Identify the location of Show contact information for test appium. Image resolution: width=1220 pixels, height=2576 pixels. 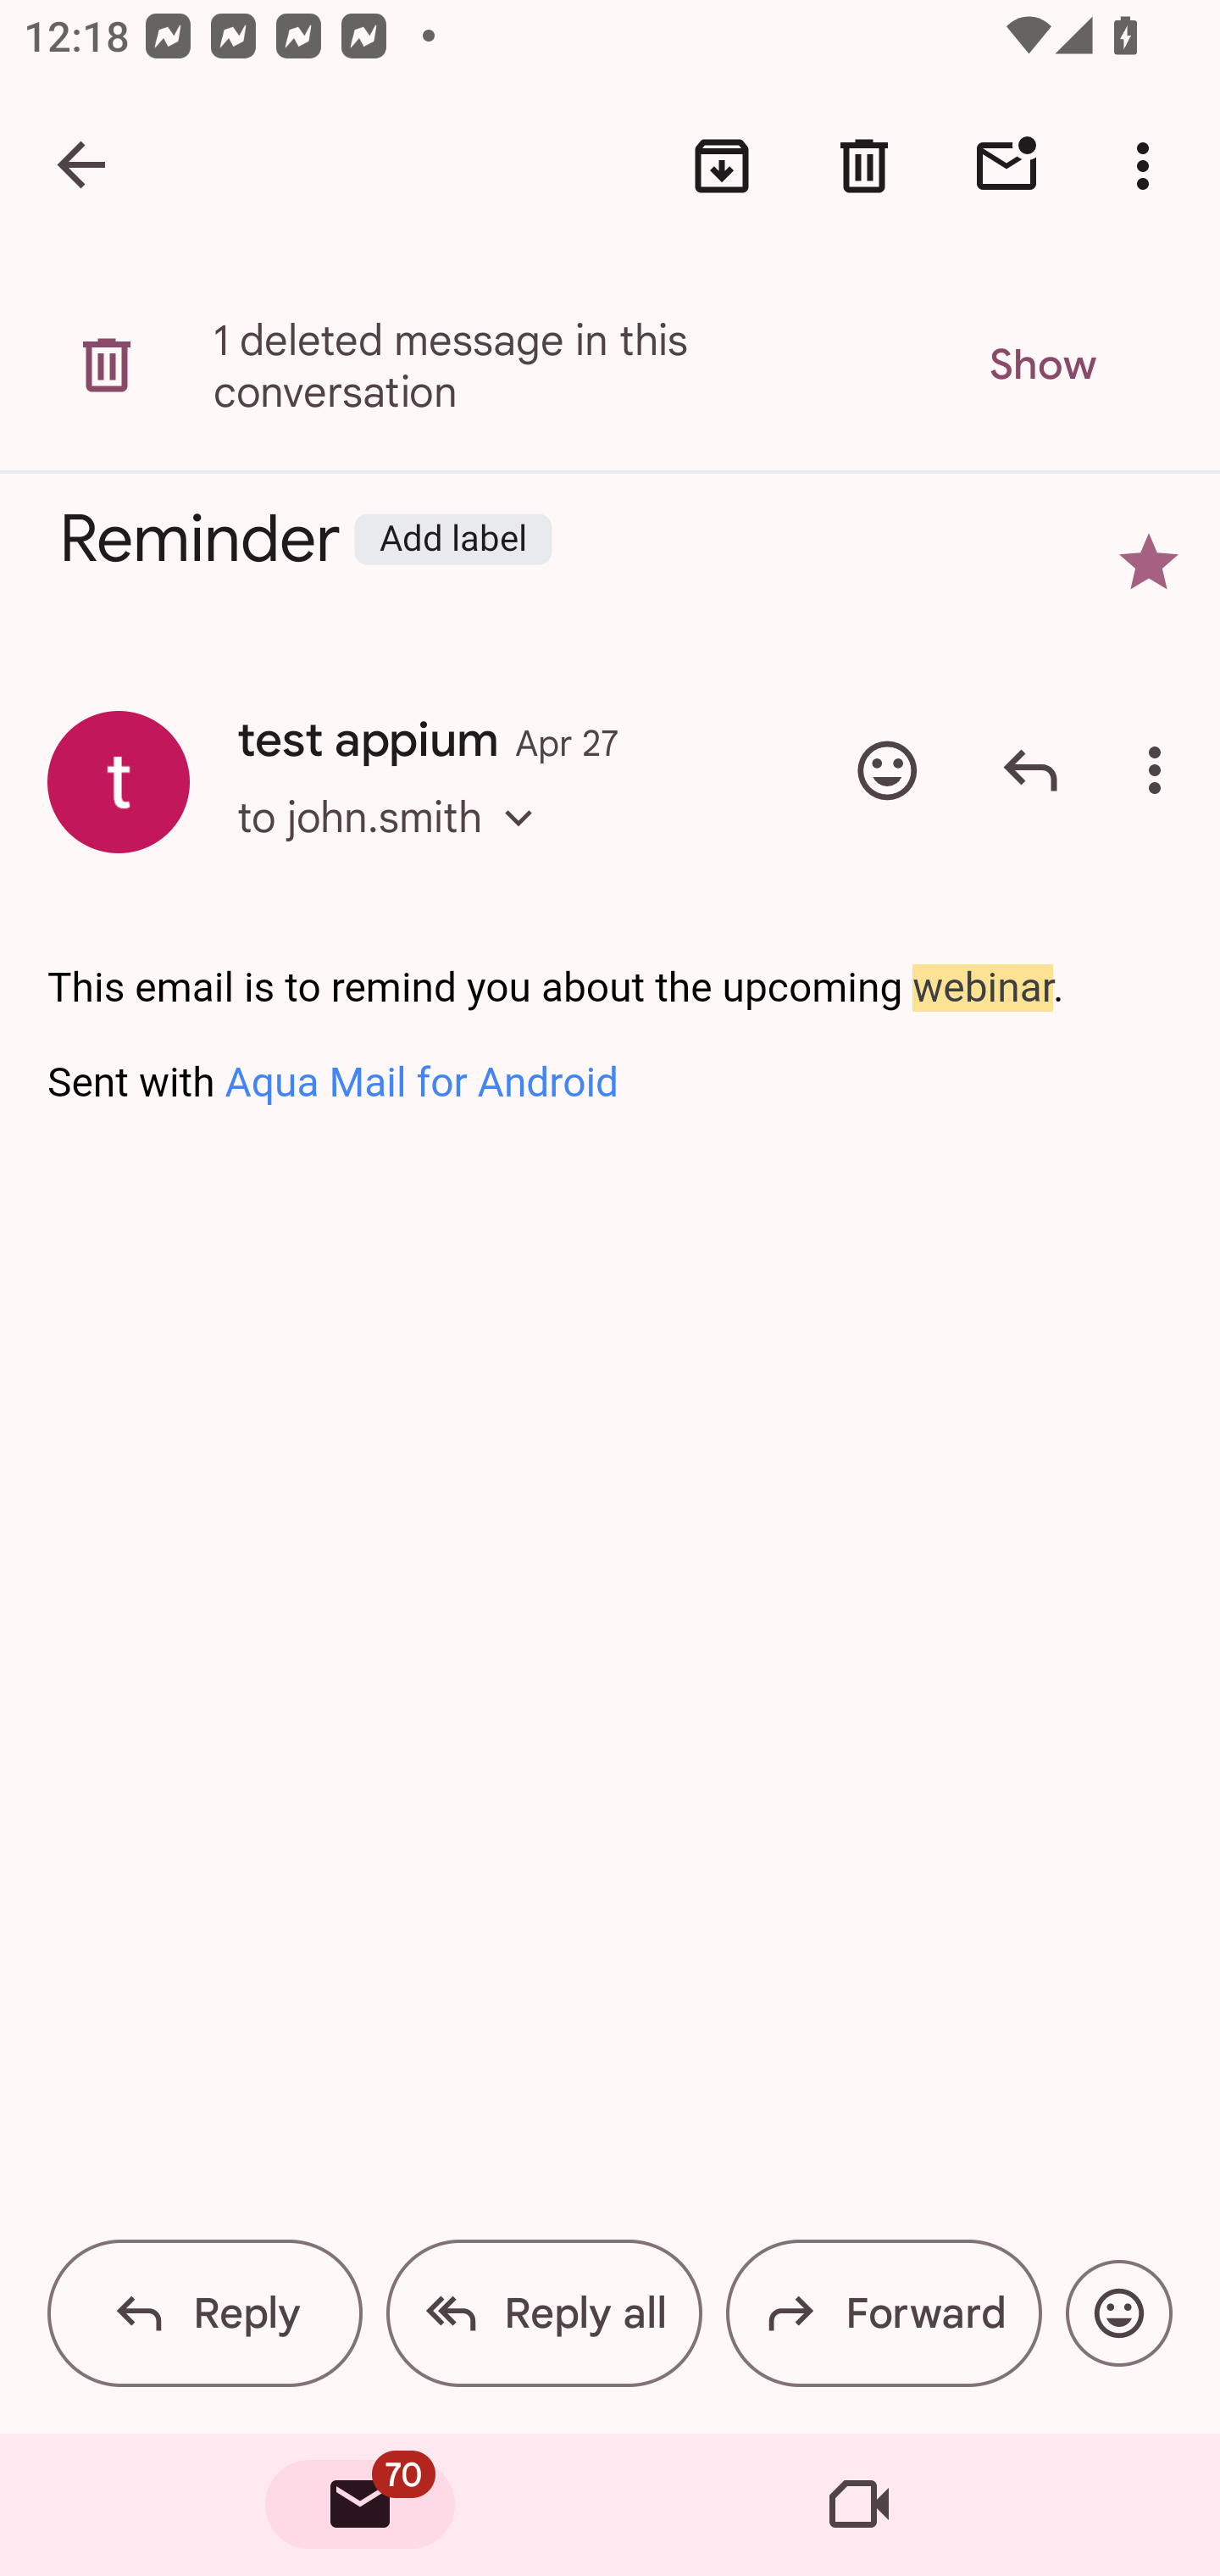
(119, 781).